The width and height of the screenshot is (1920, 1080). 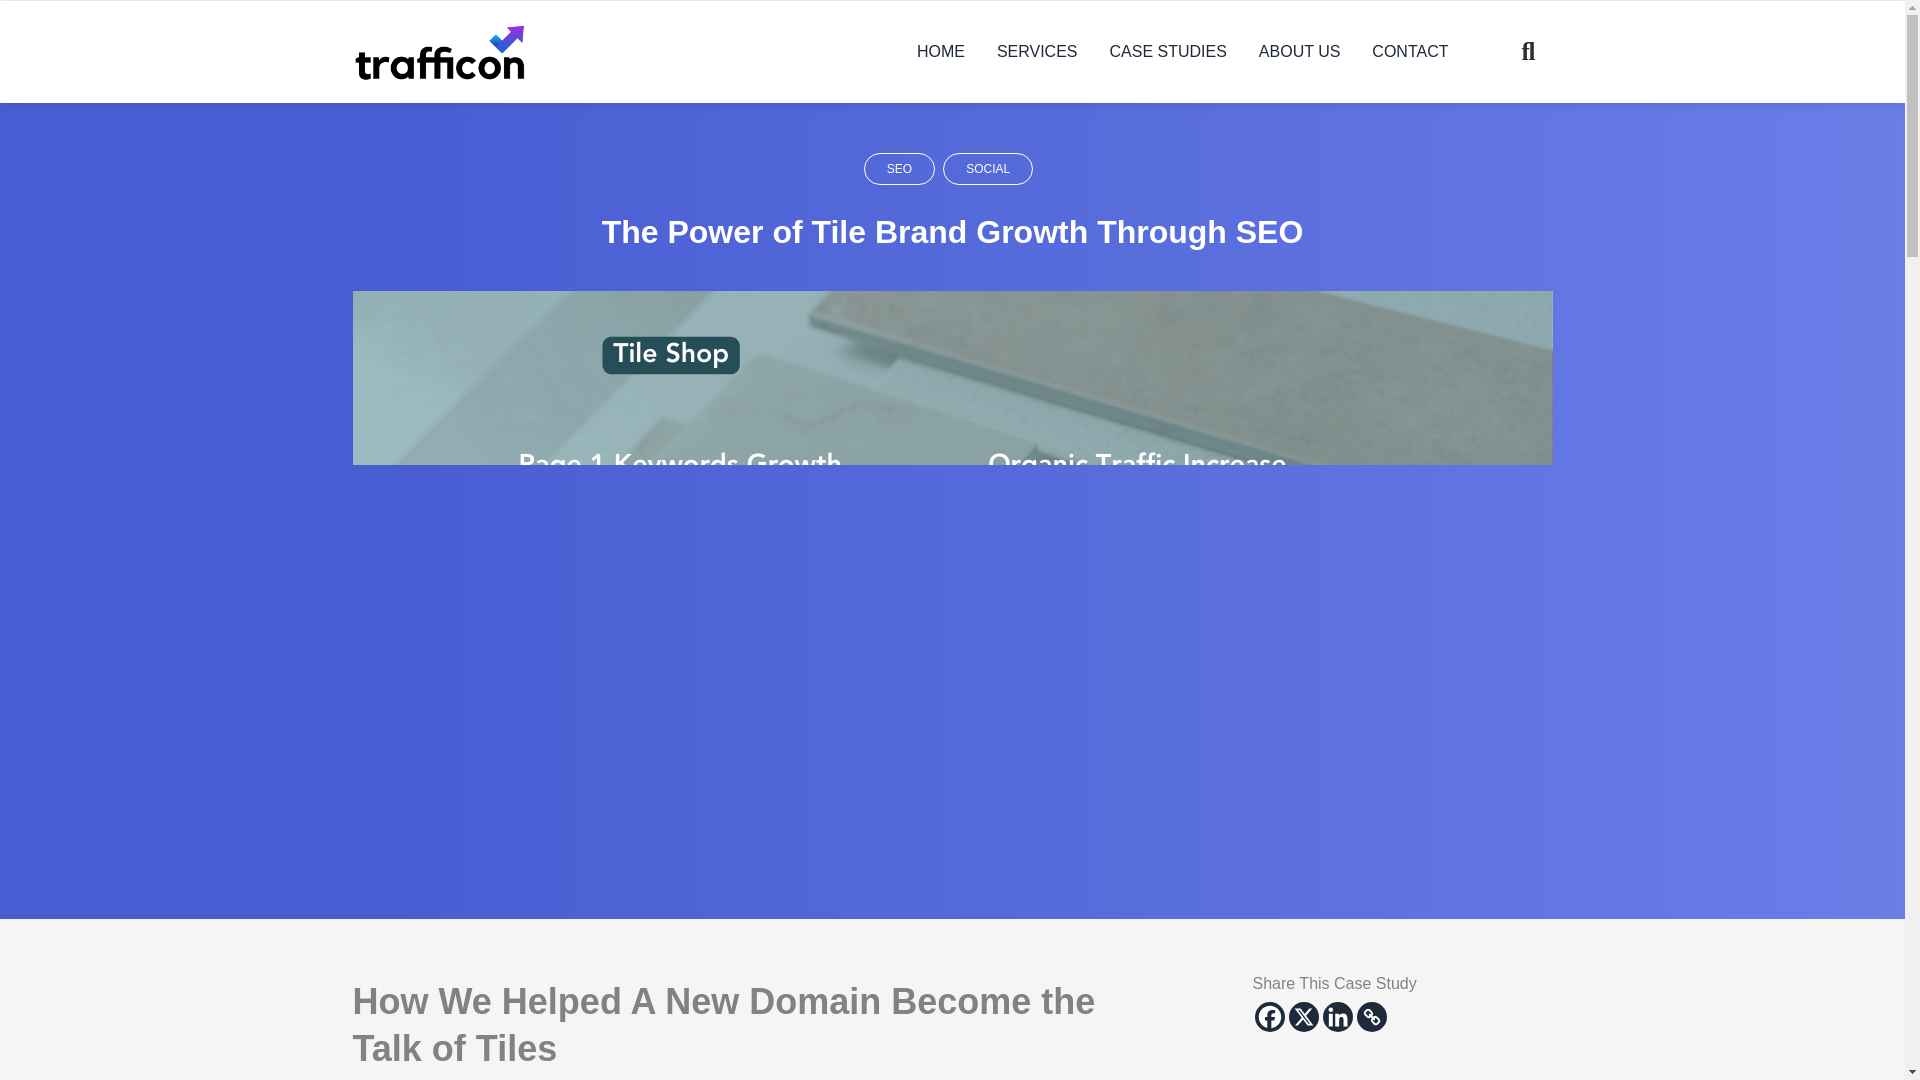 I want to click on X, so click(x=1302, y=1017).